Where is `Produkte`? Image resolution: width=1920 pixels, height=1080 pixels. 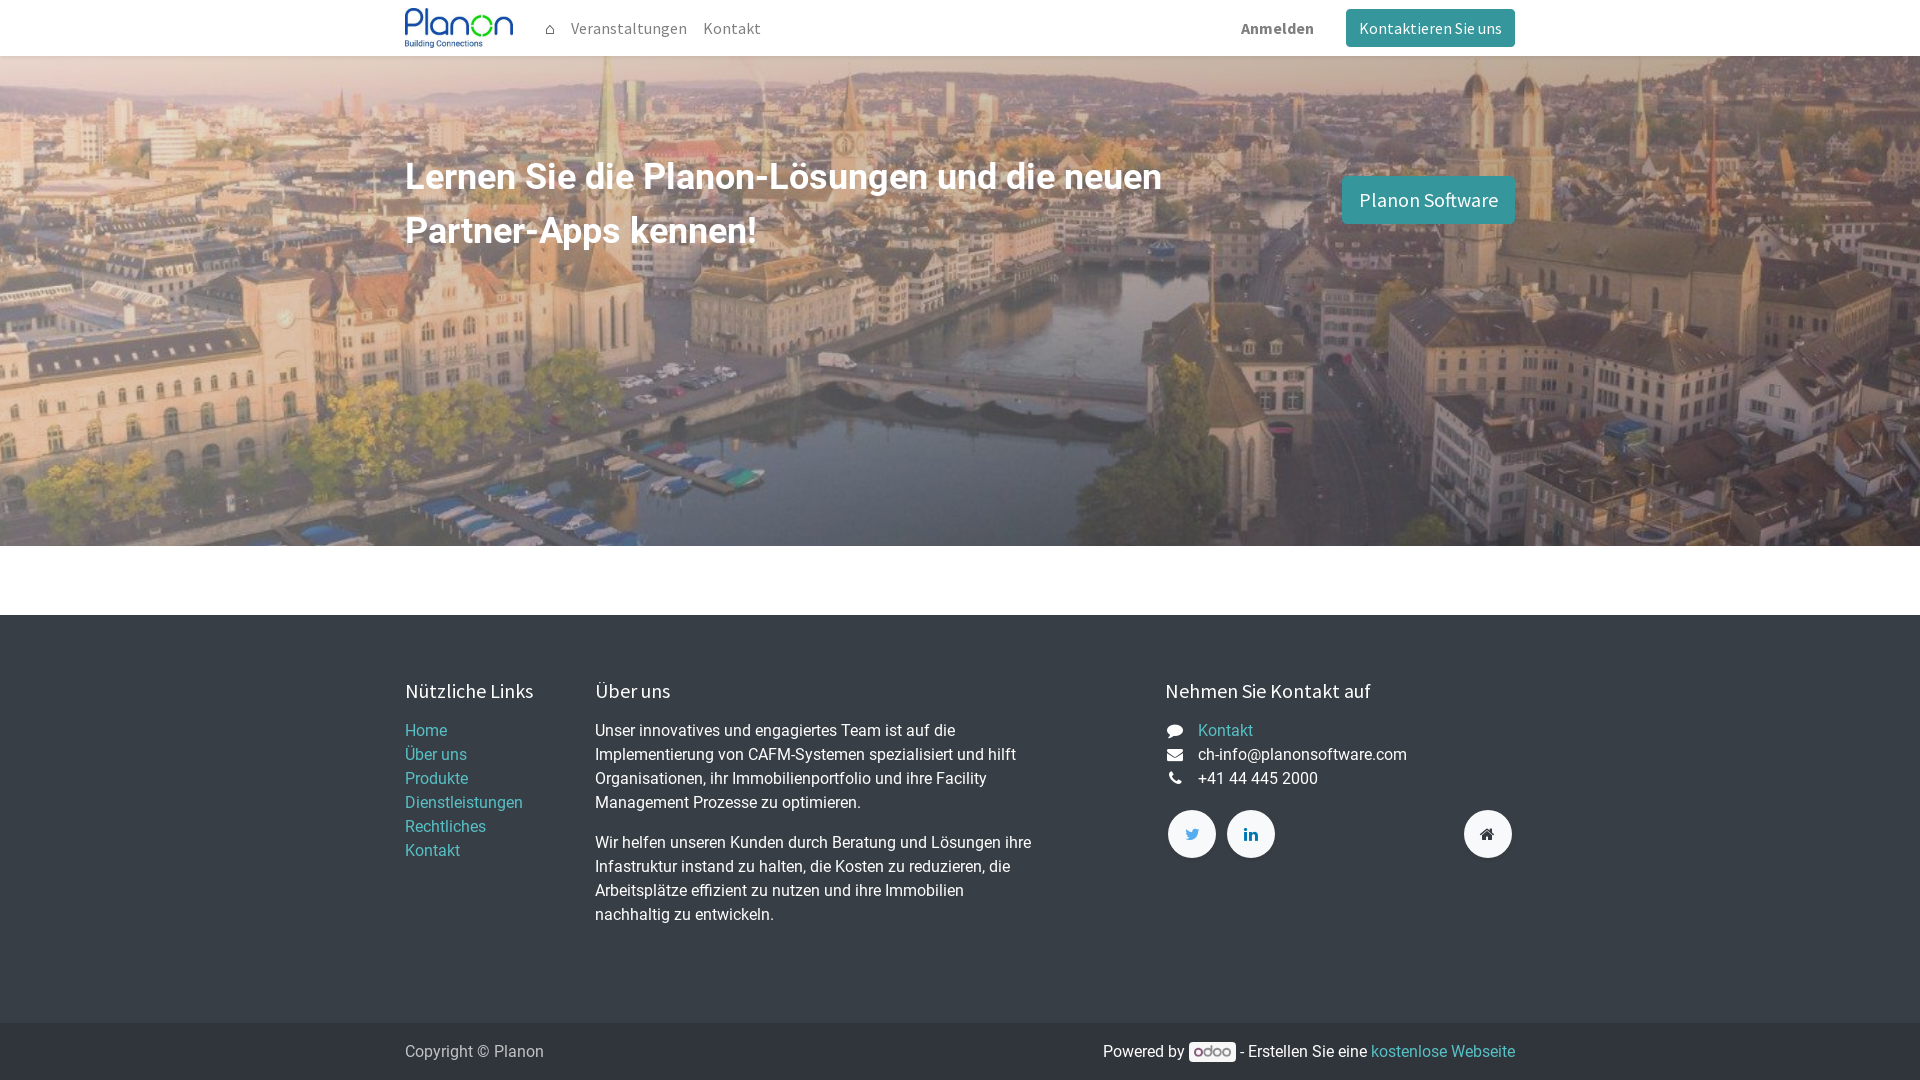 Produkte is located at coordinates (436, 778).